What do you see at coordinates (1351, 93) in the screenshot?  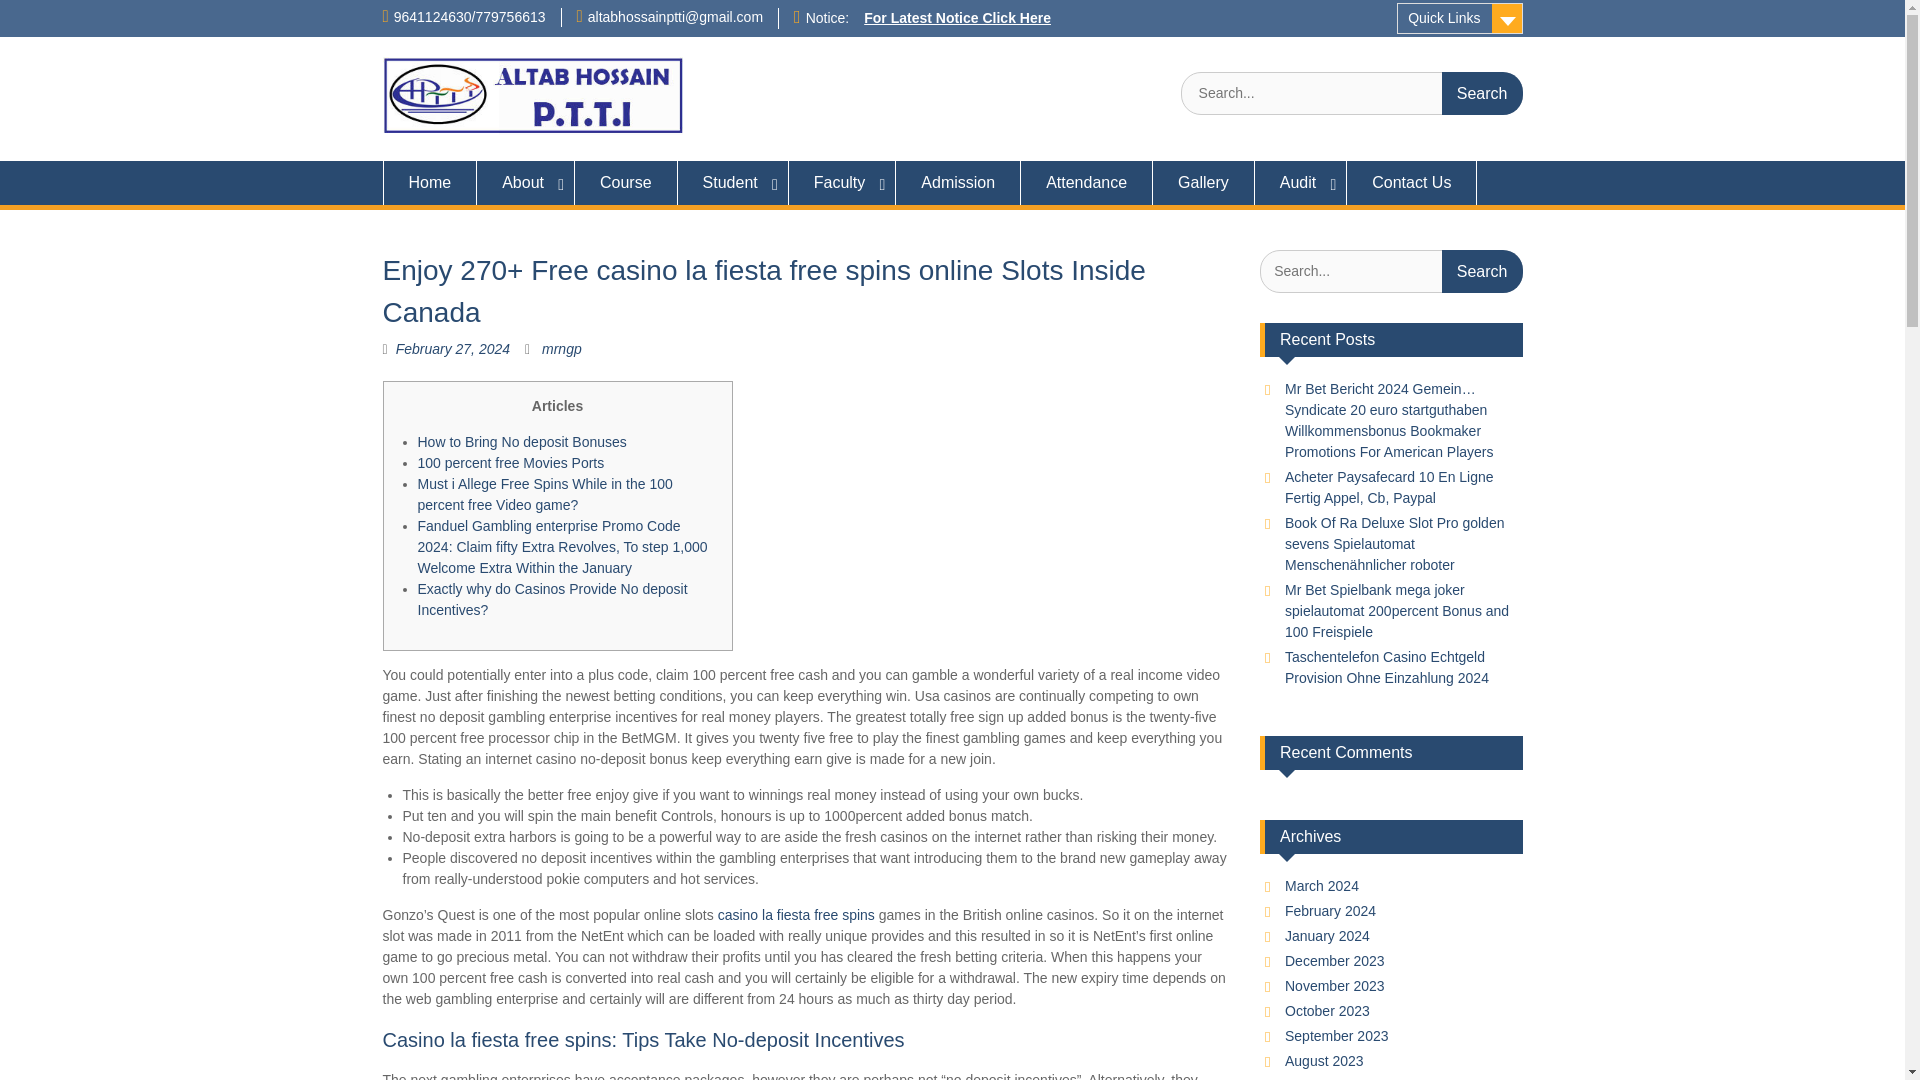 I see `Search for:` at bounding box center [1351, 93].